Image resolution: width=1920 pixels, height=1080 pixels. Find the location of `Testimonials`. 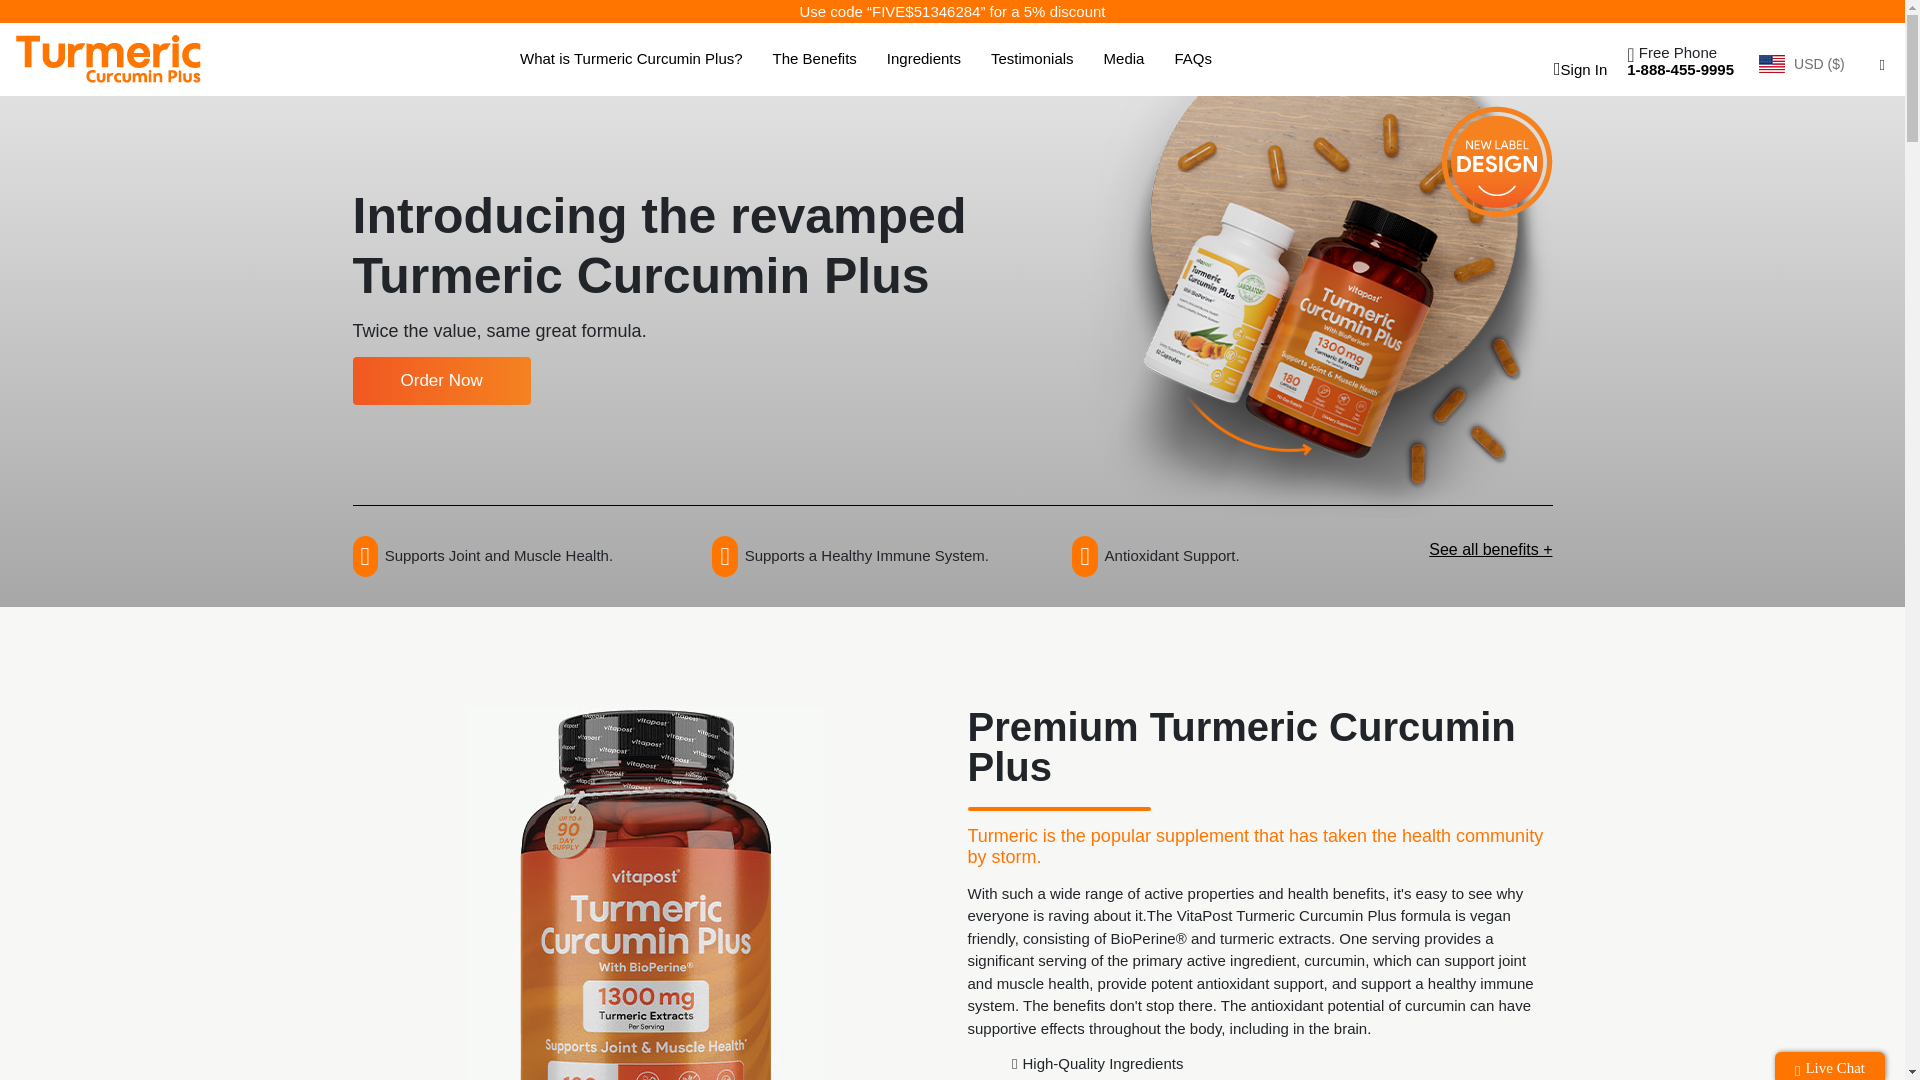

Testimonials is located at coordinates (1032, 59).